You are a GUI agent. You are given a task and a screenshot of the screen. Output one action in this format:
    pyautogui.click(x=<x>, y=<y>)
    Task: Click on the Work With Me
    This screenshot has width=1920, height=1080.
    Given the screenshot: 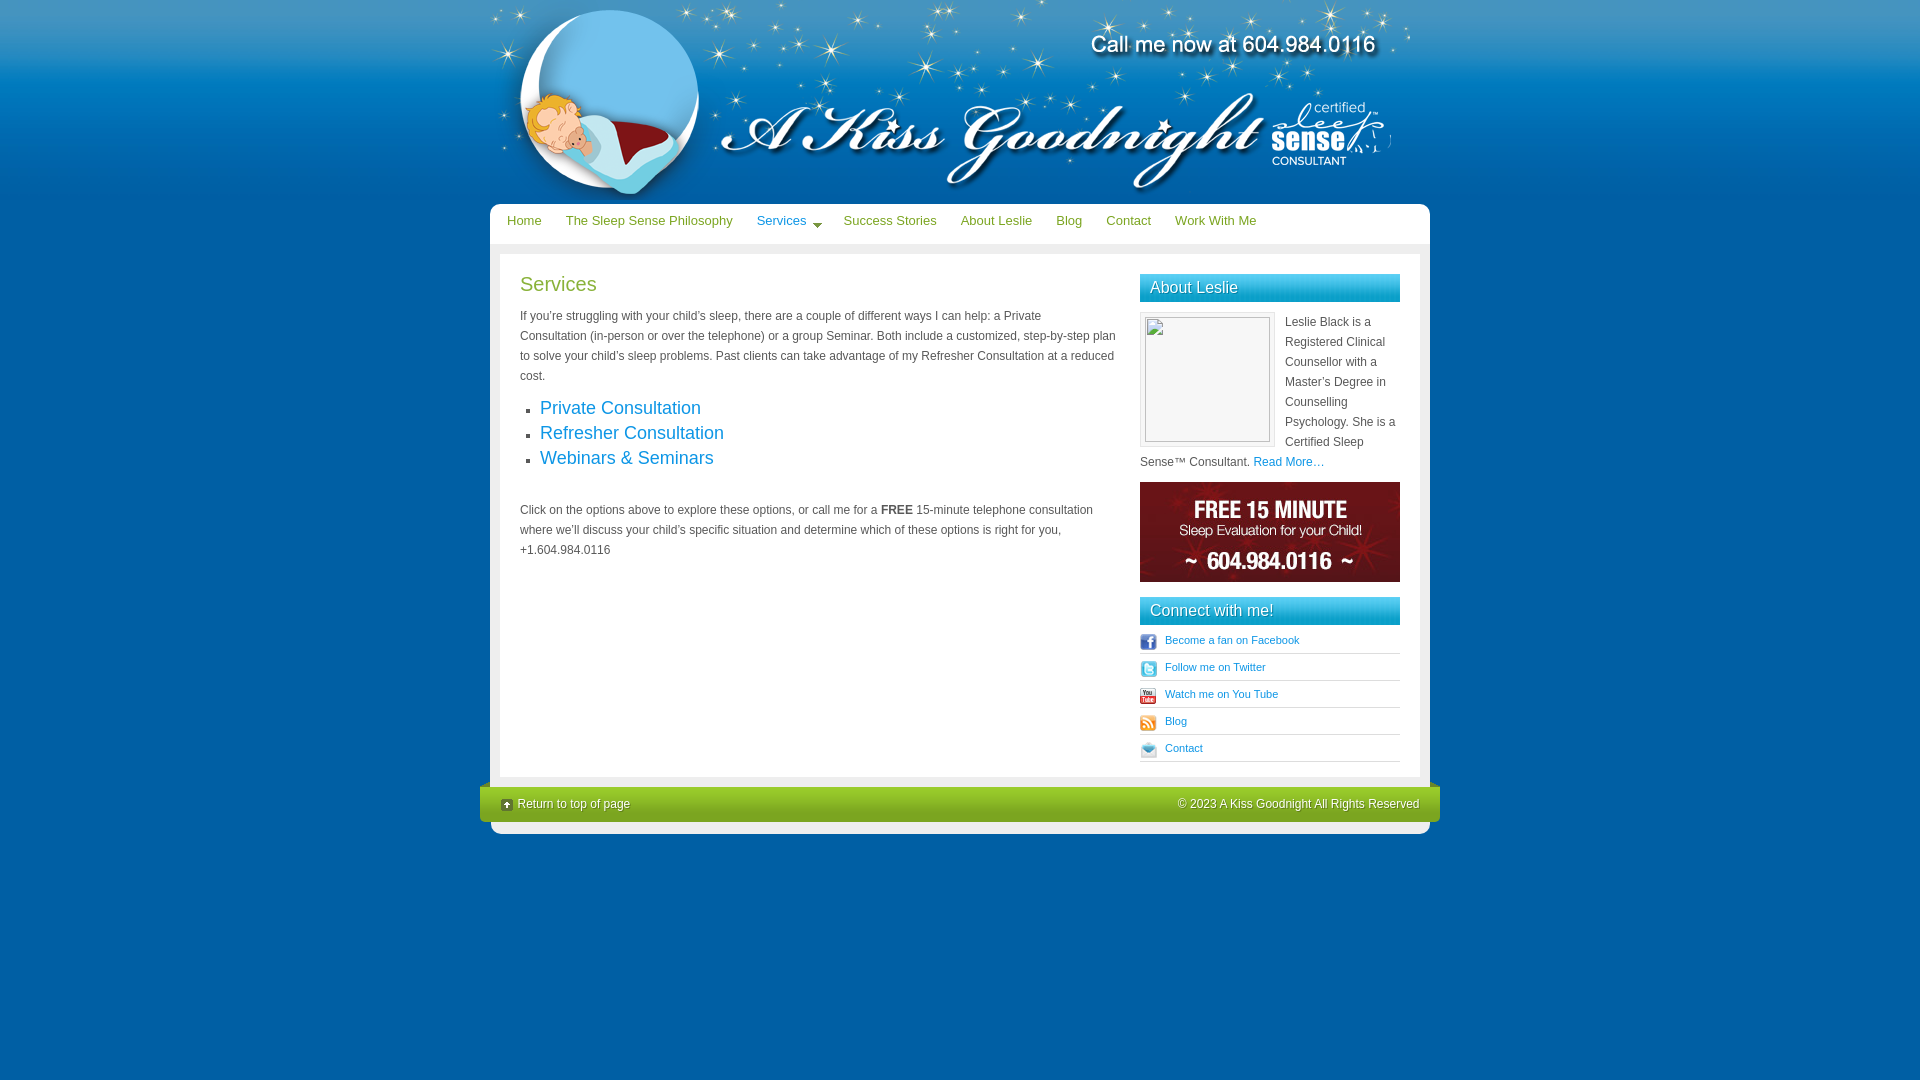 What is the action you would take?
    pyautogui.click(x=1216, y=221)
    